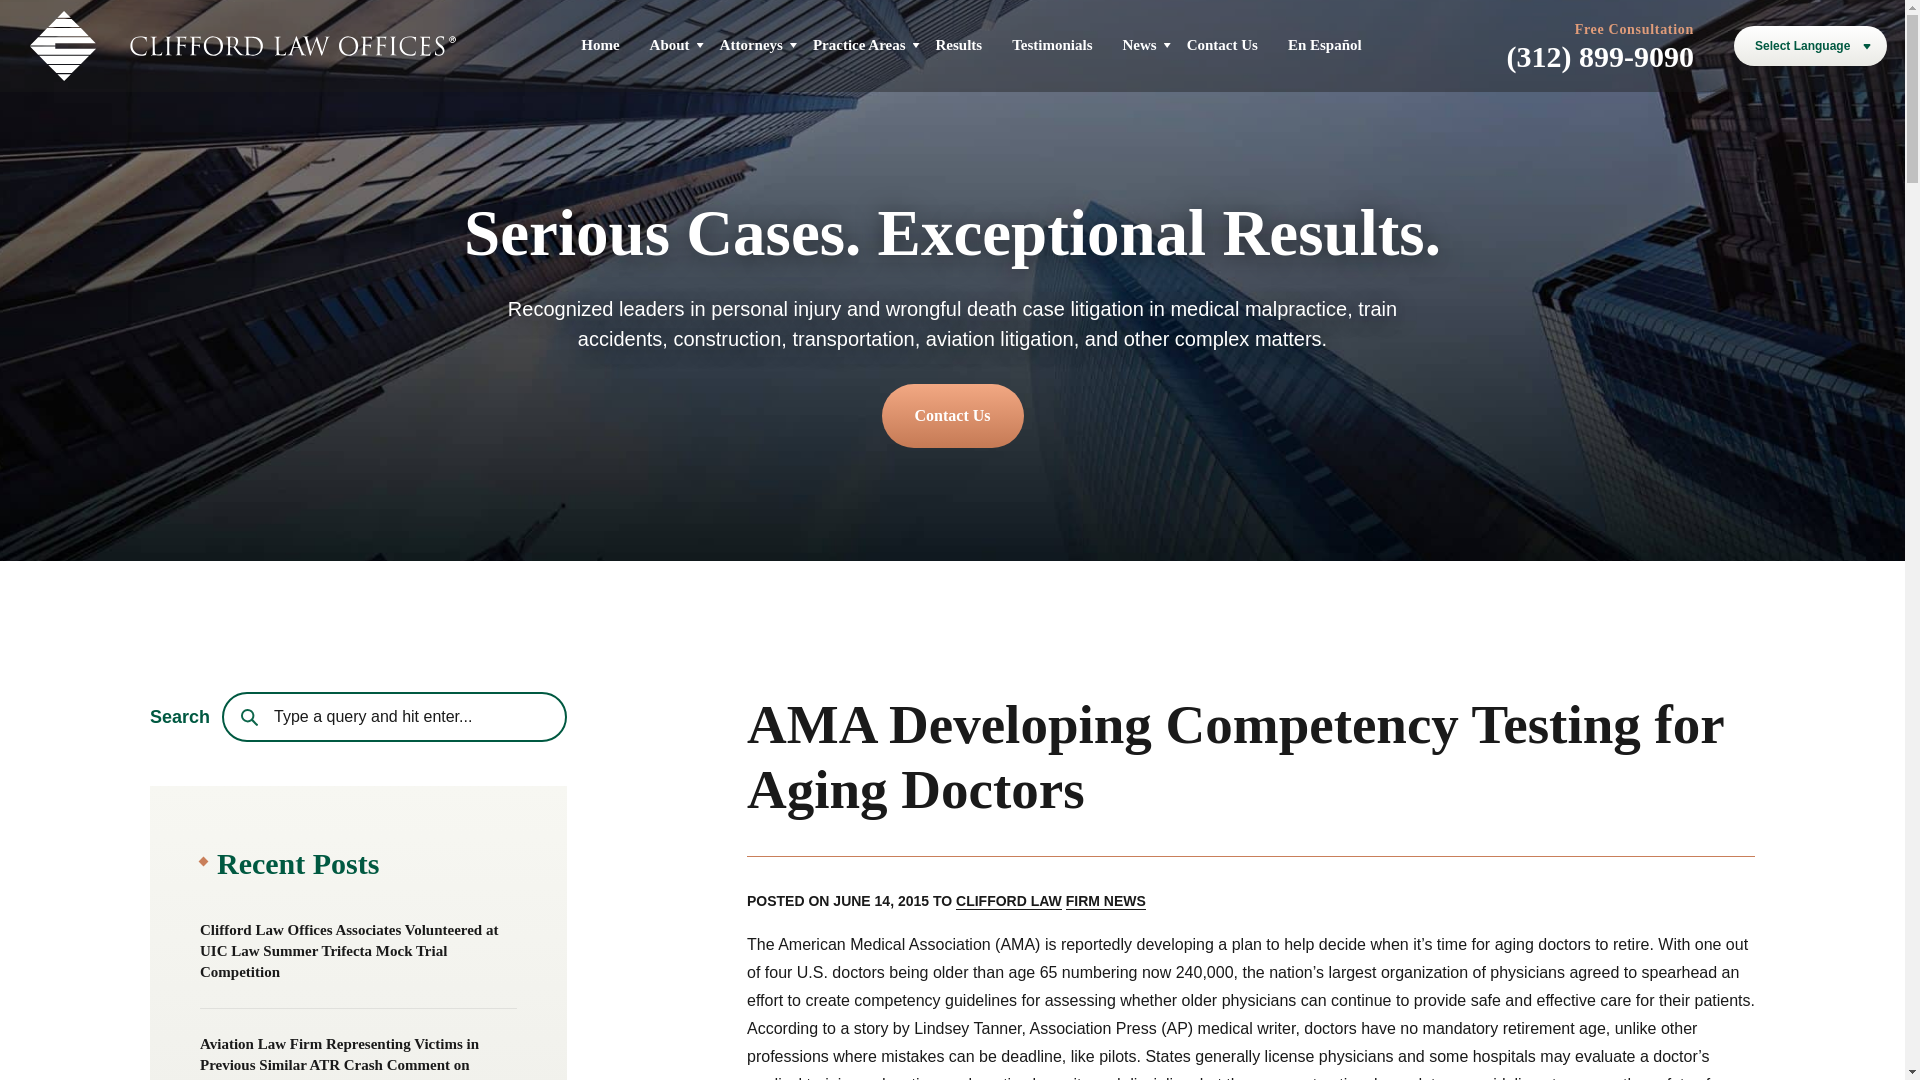 This screenshot has height=1080, width=1920. I want to click on About, so click(670, 44).